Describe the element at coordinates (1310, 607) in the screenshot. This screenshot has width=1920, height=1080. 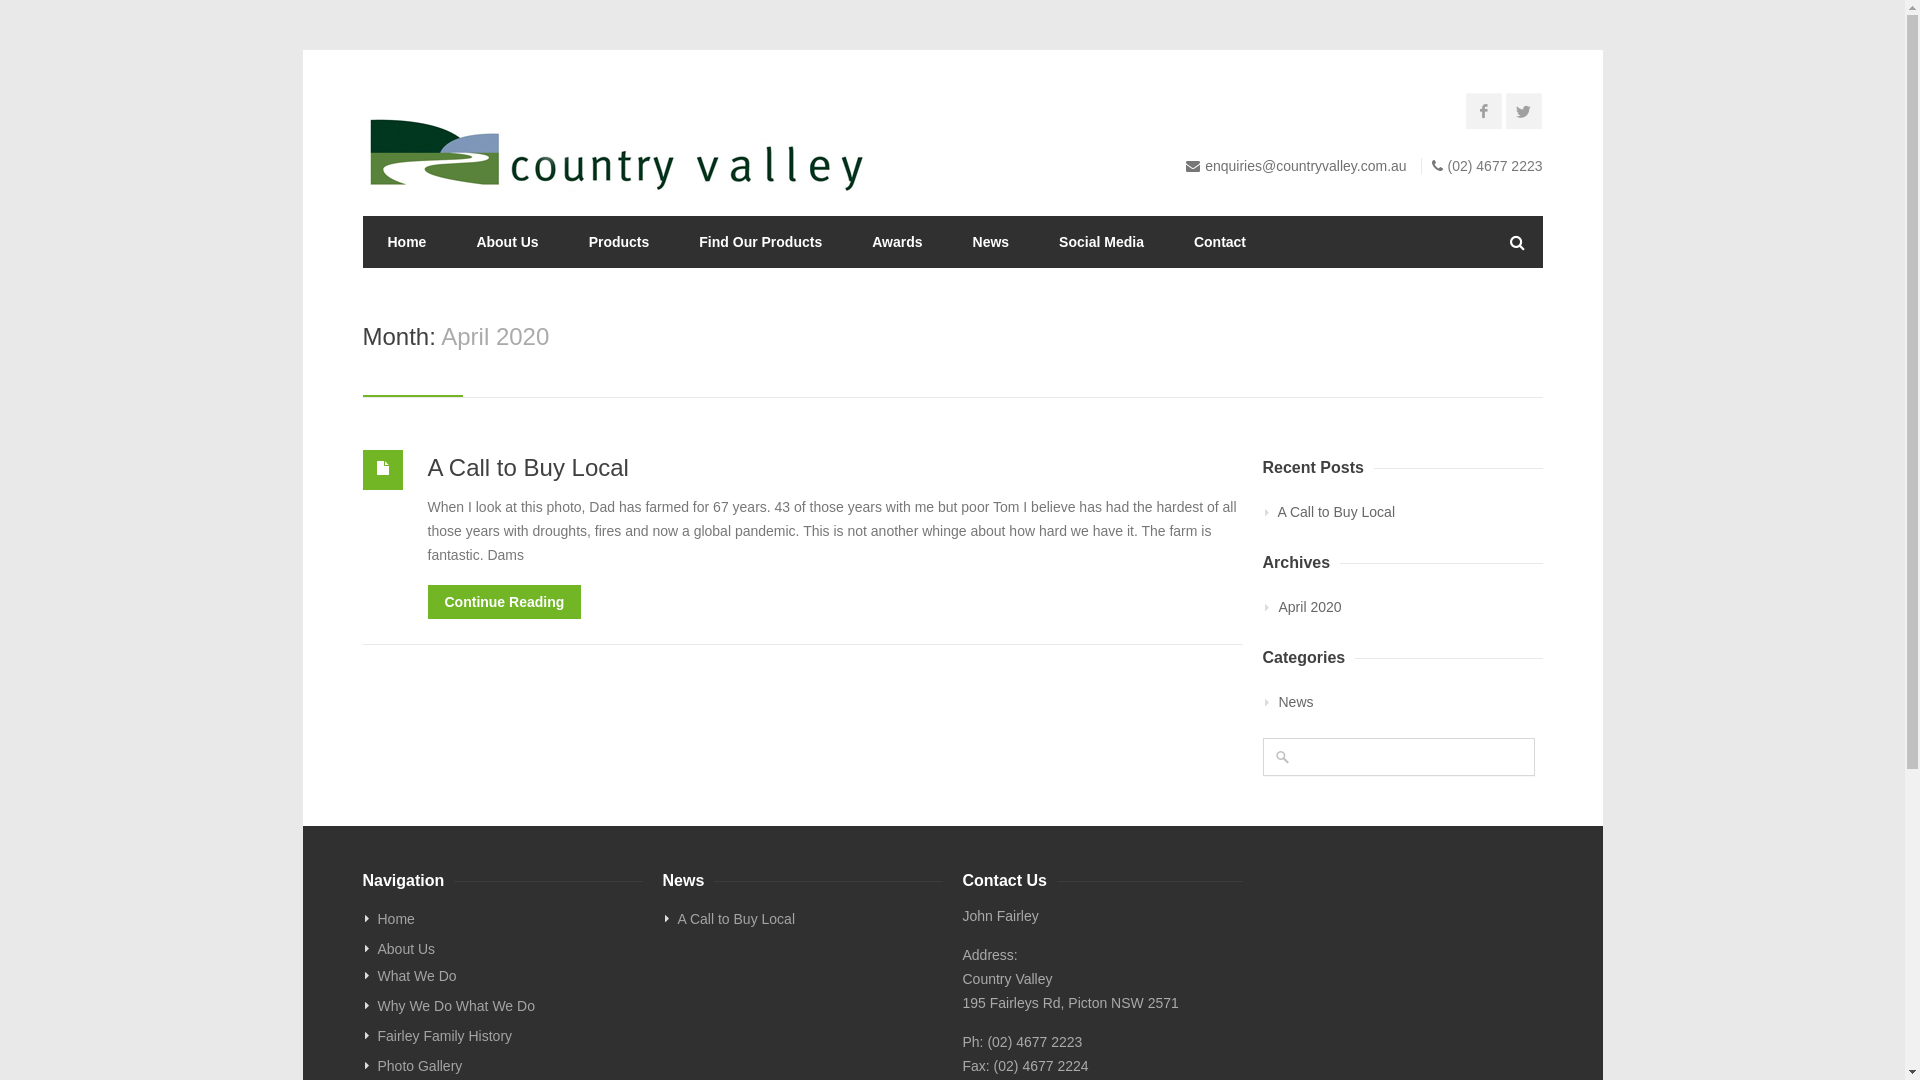
I see `April 2020` at that location.